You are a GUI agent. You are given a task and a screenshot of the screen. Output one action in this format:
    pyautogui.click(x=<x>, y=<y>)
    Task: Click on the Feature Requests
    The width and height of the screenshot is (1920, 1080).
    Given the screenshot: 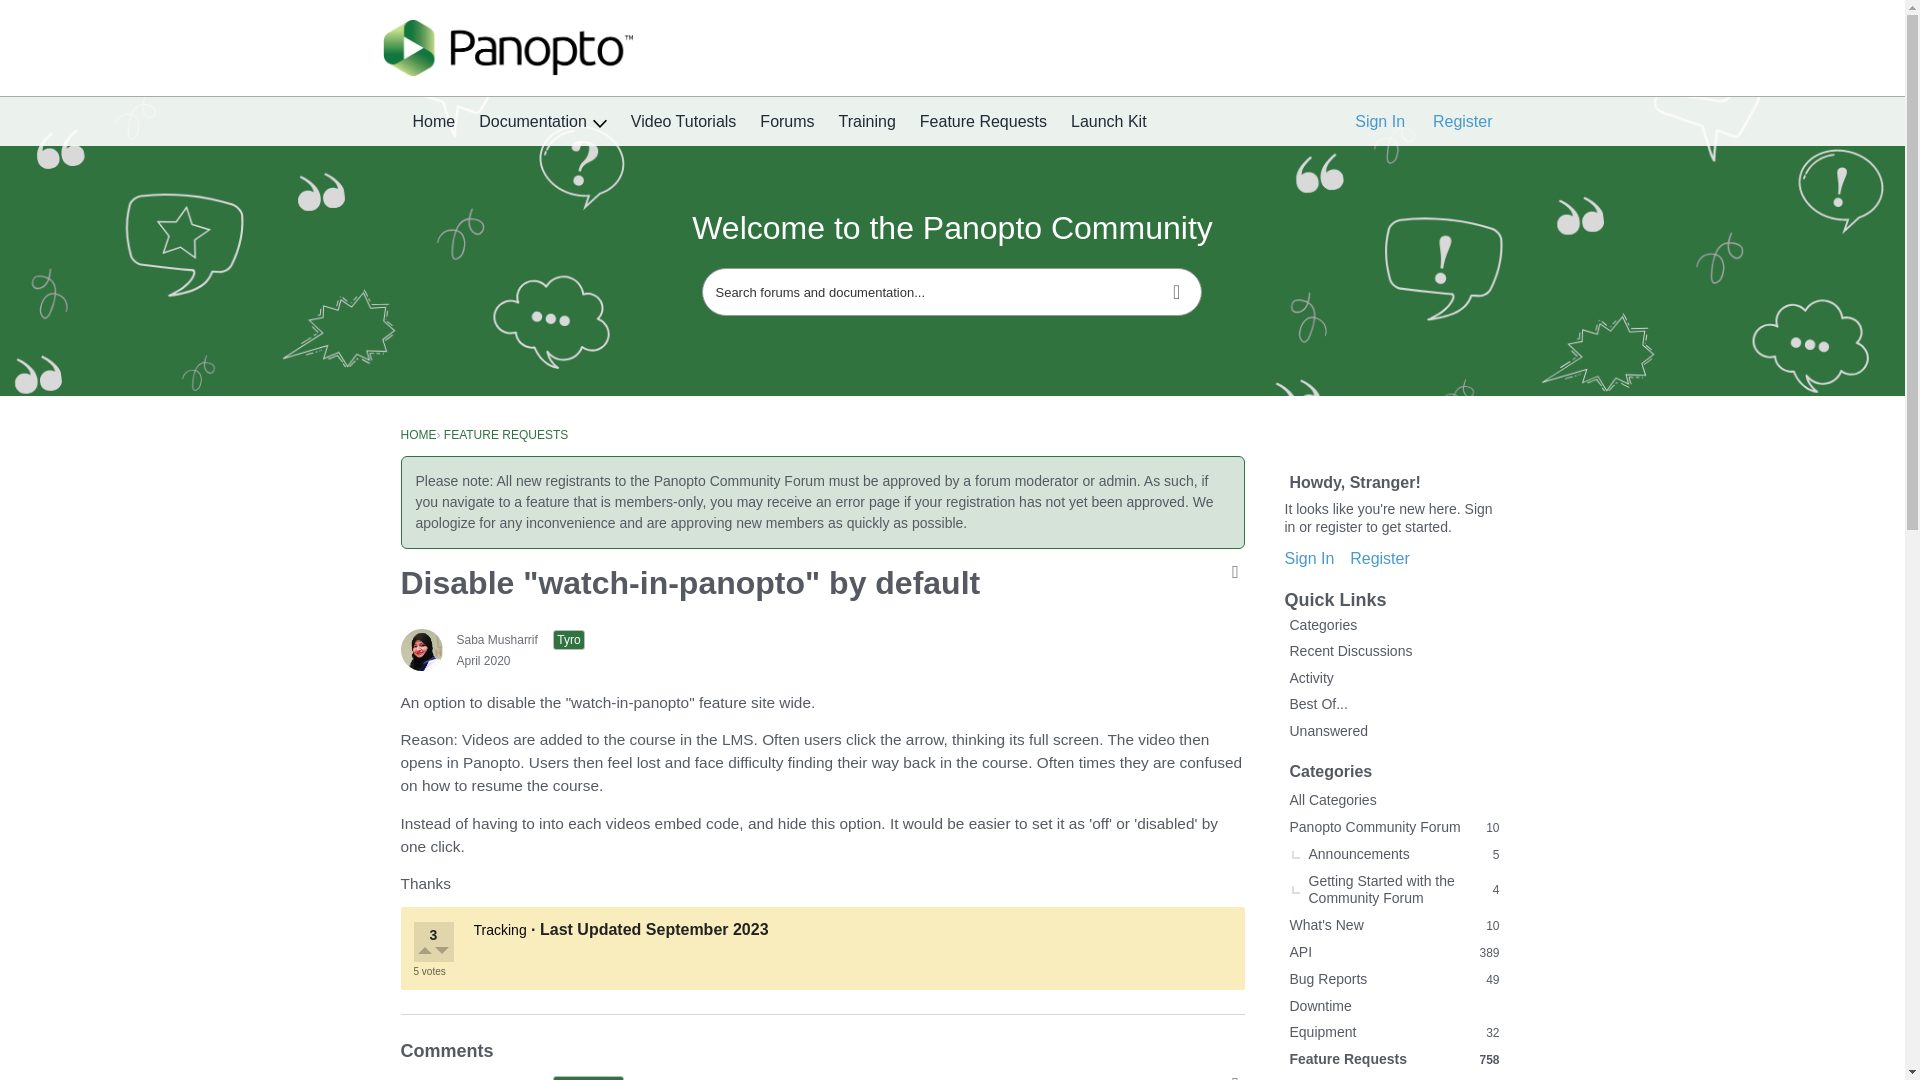 What is the action you would take?
    pyautogui.click(x=984, y=122)
    